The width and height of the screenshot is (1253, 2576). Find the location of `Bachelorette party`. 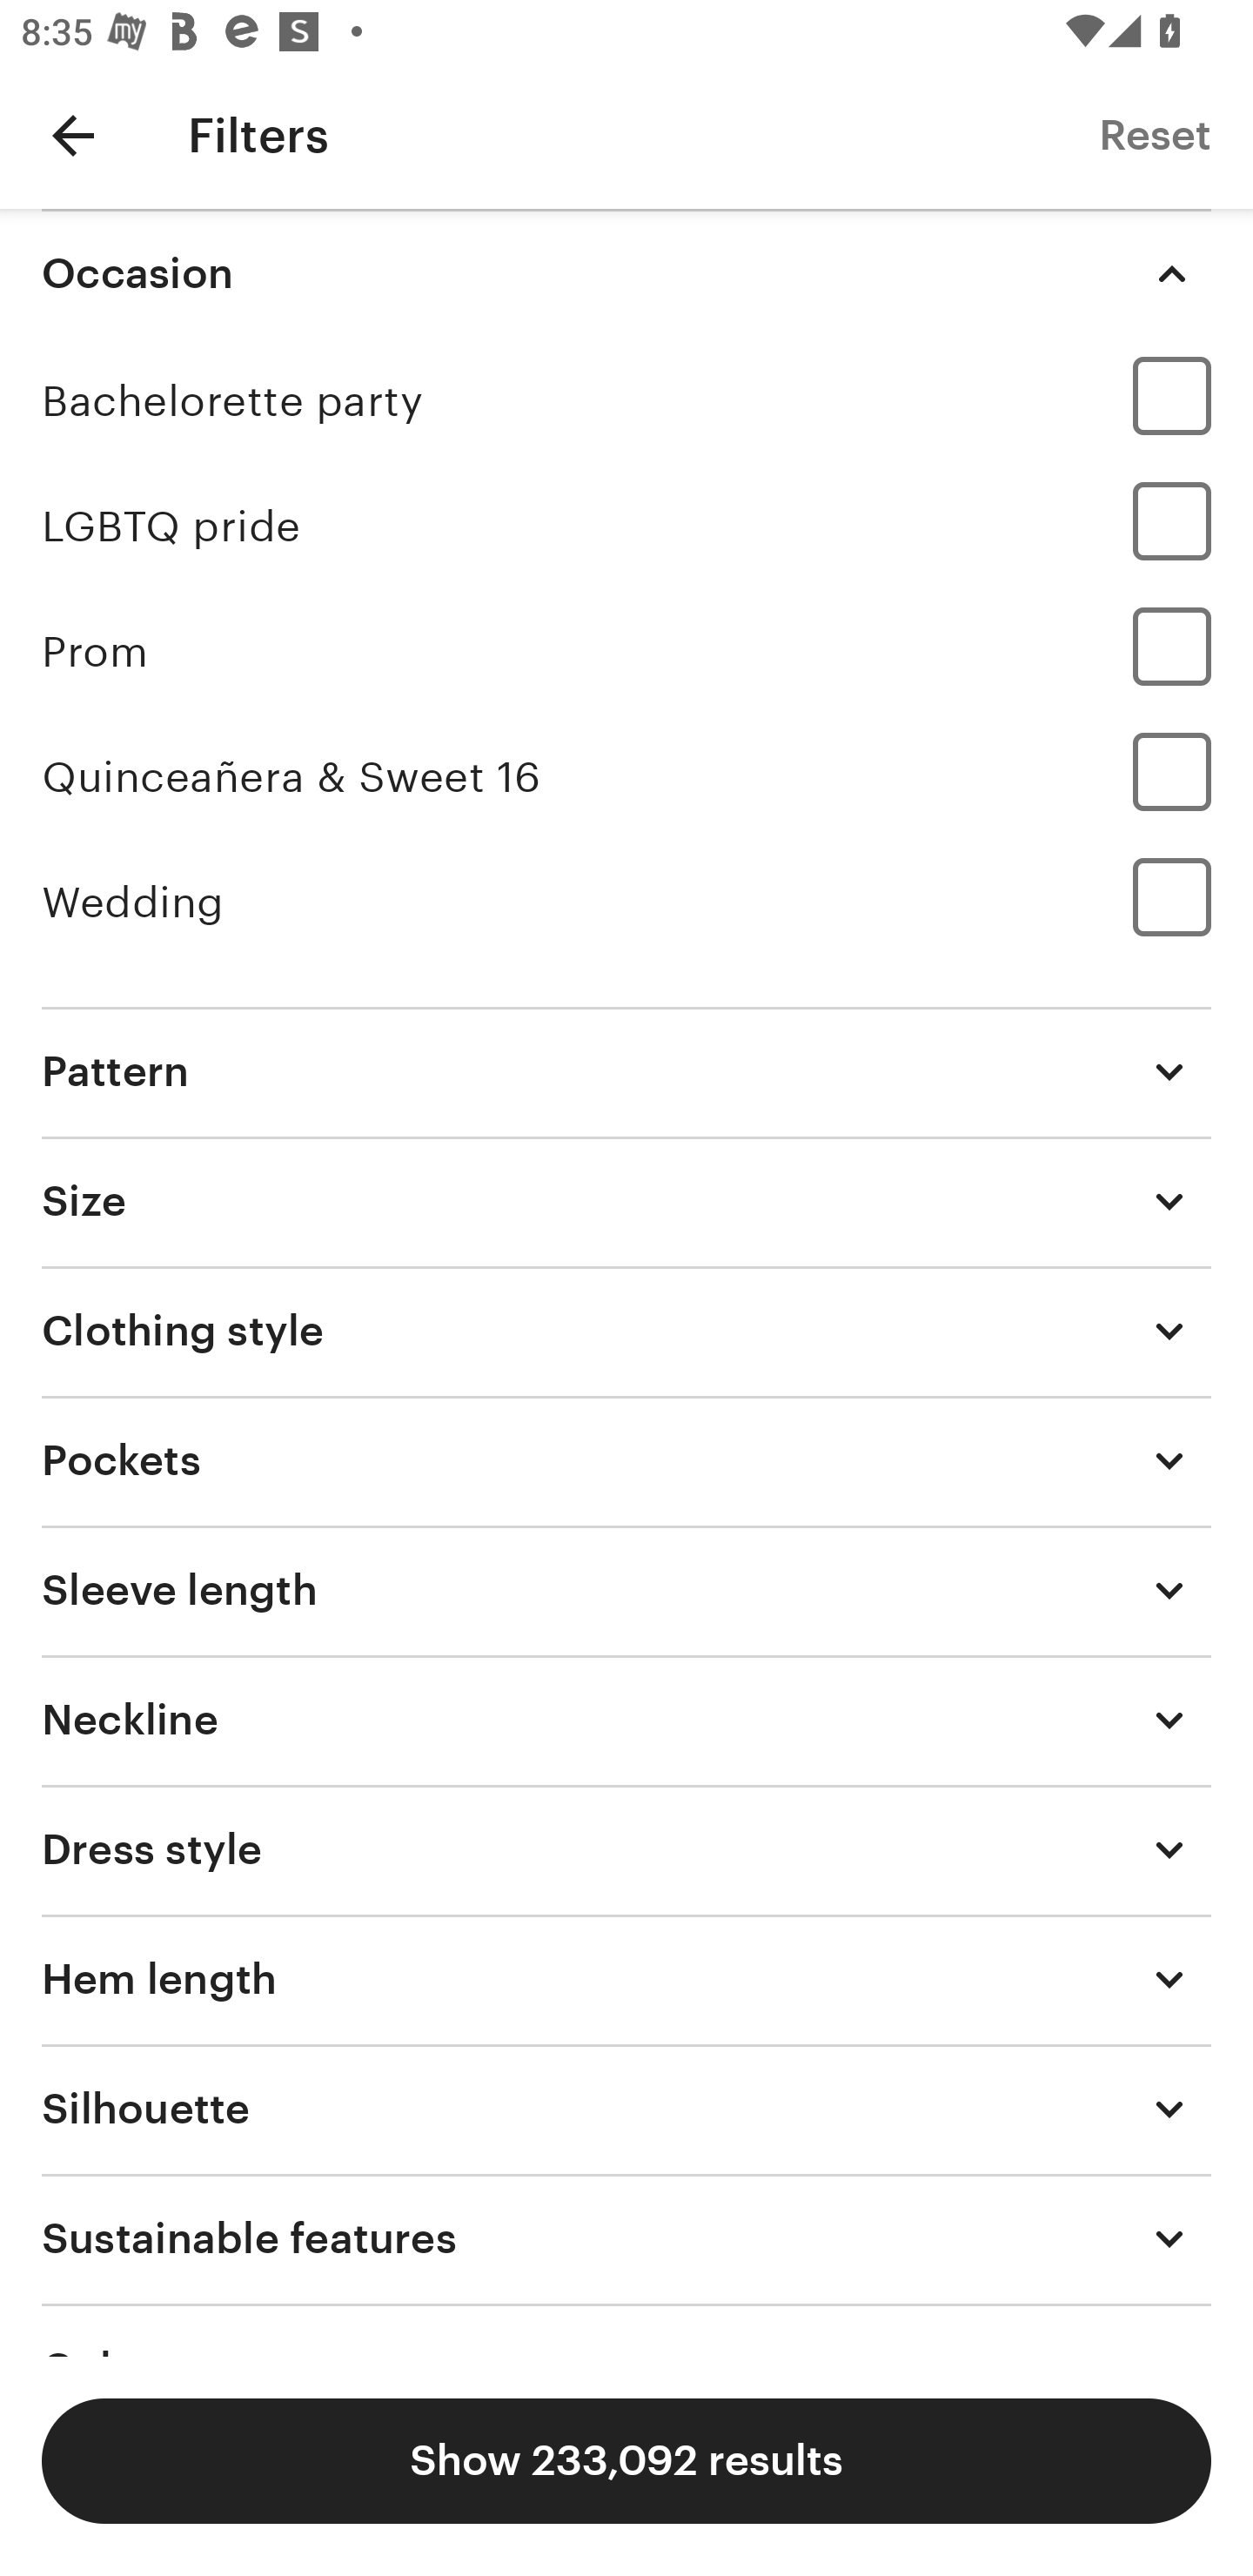

Bachelorette party is located at coordinates (626, 400).